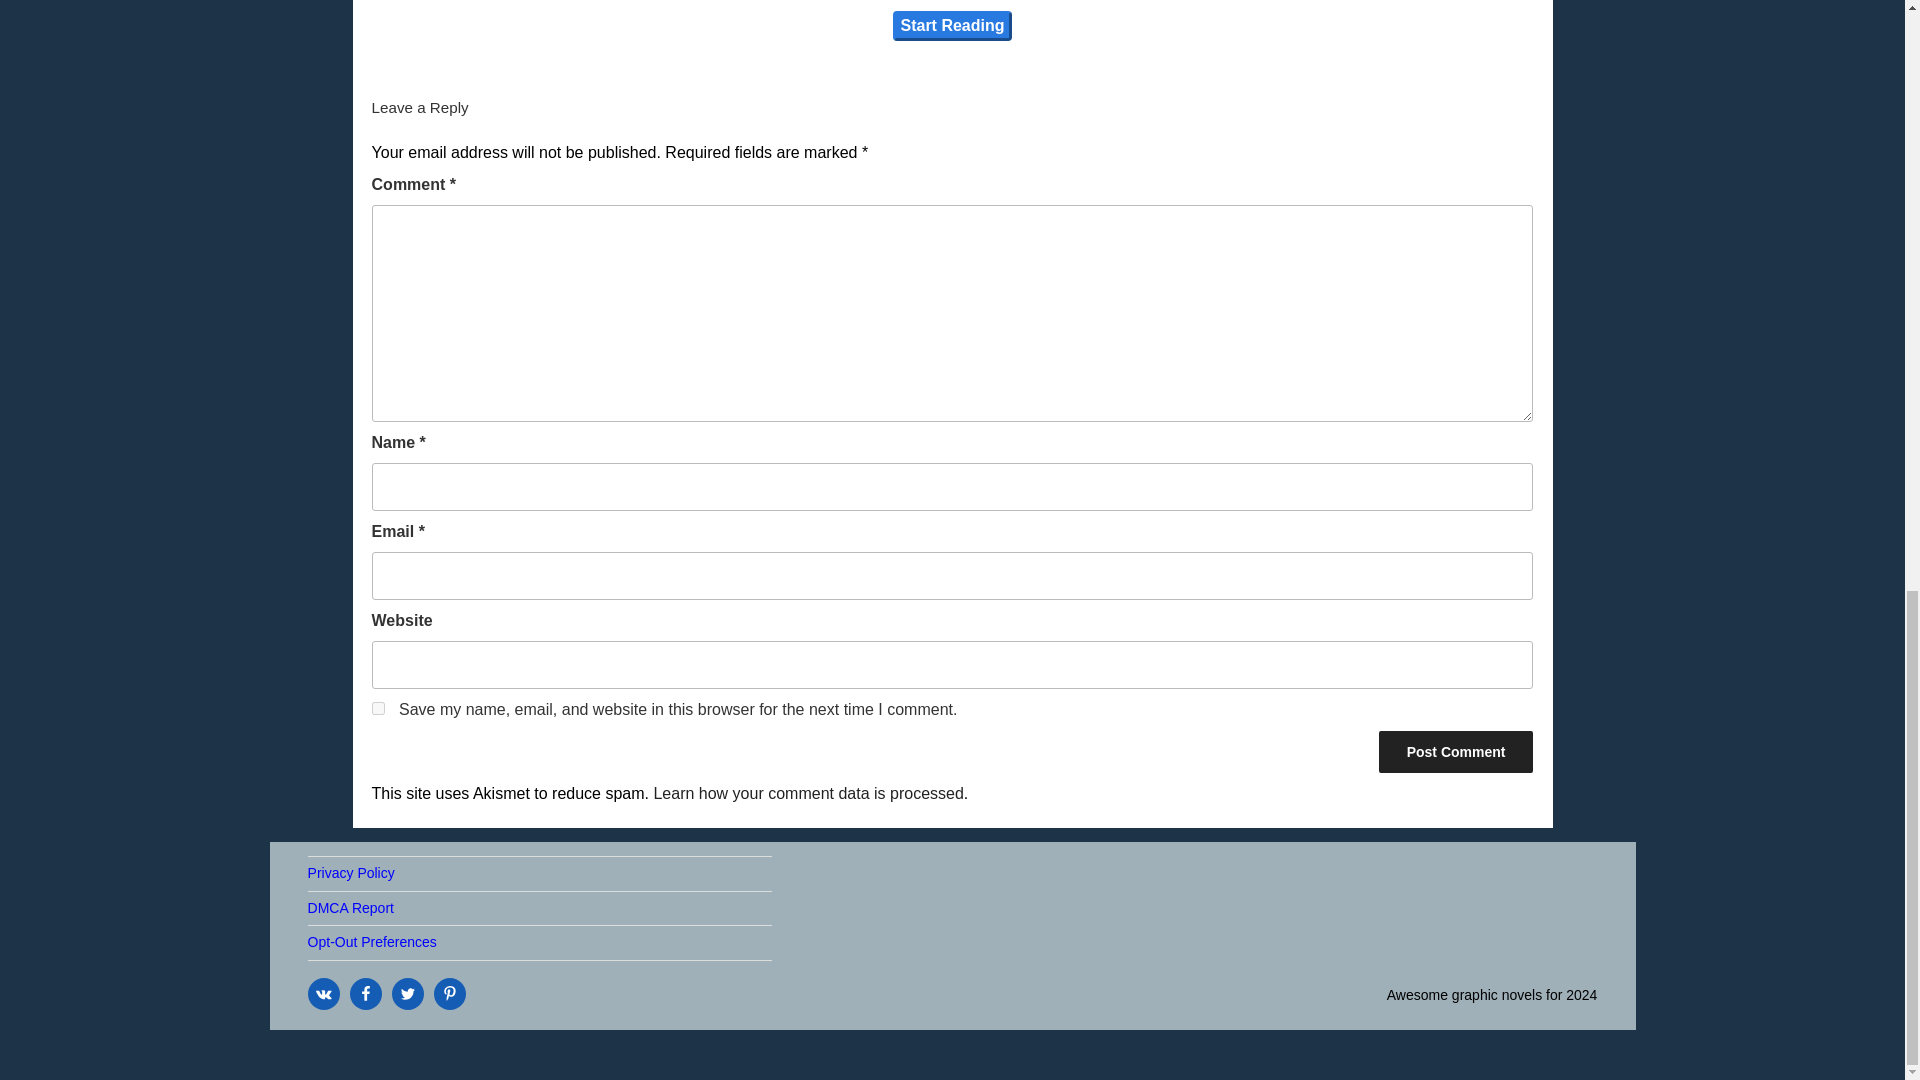 This screenshot has height=1080, width=1920. What do you see at coordinates (372, 942) in the screenshot?
I see `Opt-Out Preferences` at bounding box center [372, 942].